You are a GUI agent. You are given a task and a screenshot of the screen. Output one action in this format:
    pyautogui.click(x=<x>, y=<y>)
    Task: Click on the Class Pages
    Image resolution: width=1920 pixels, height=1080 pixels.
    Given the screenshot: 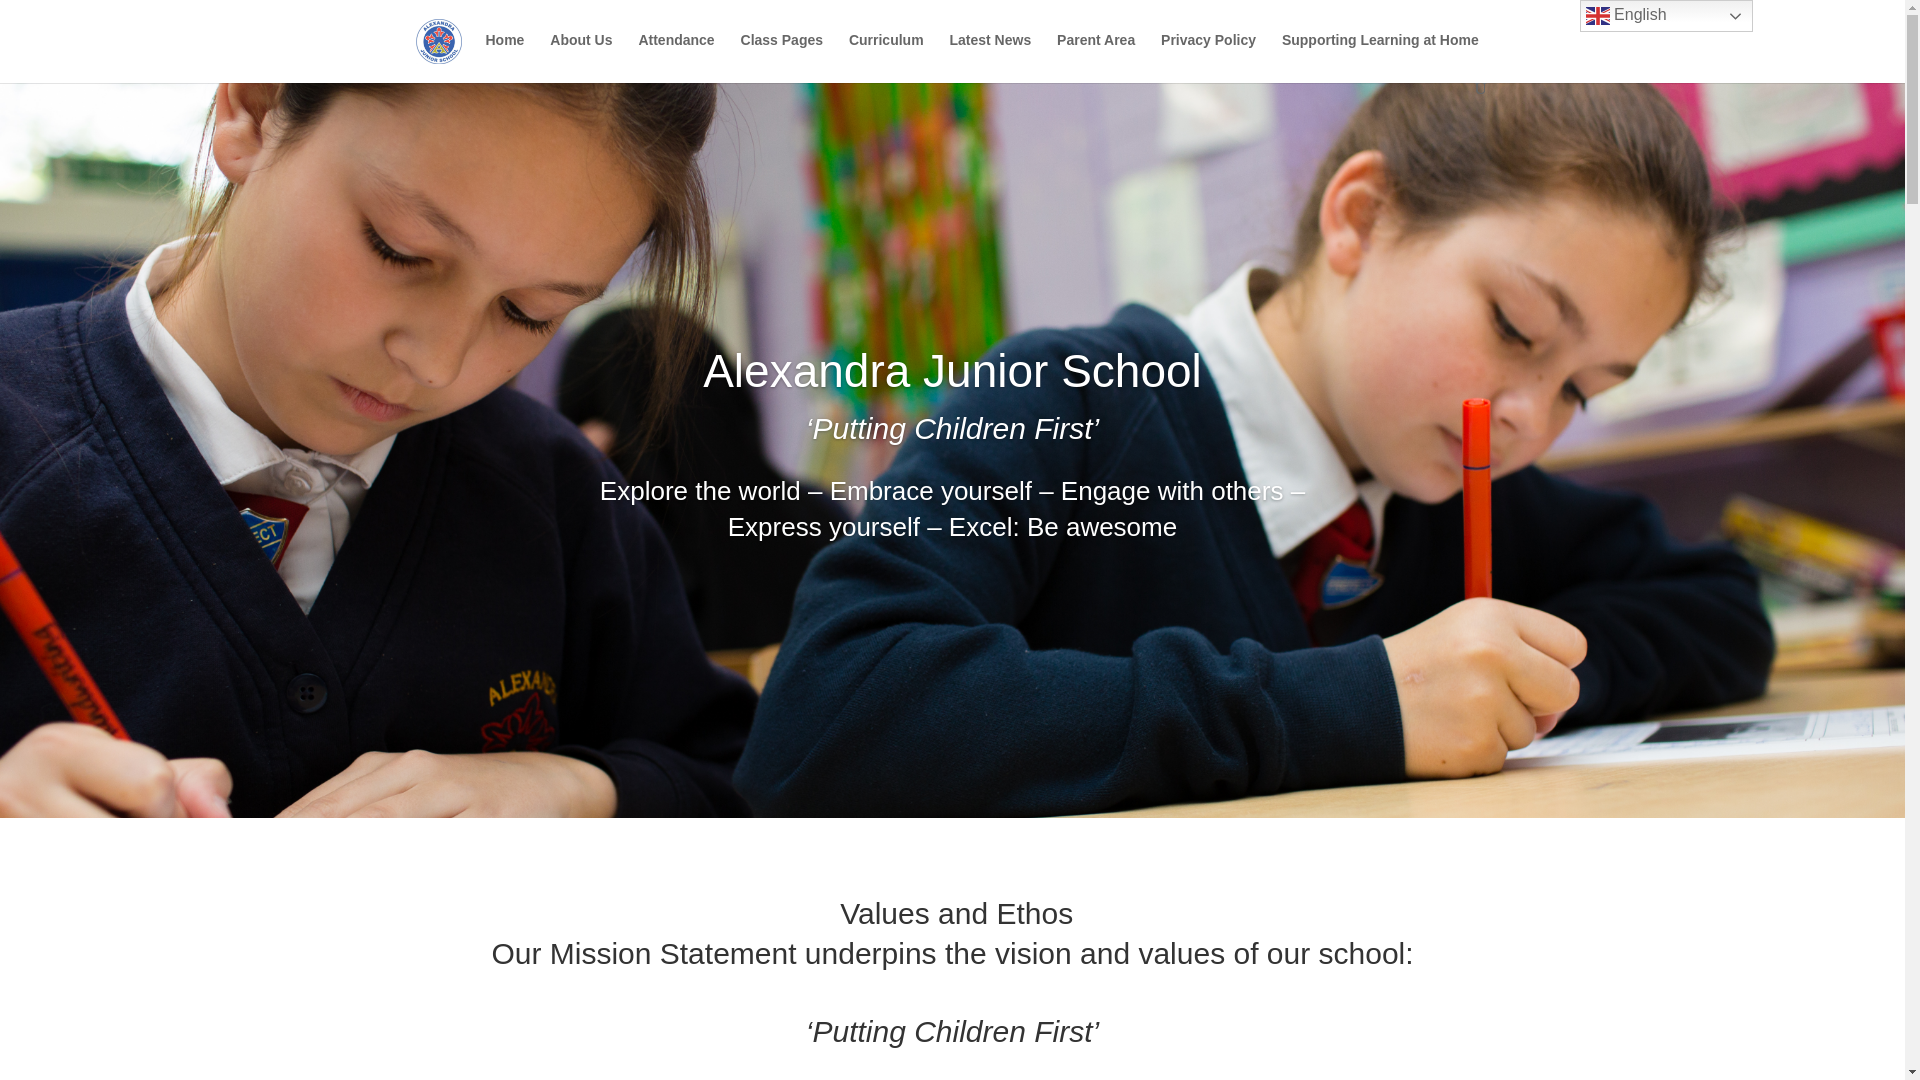 What is the action you would take?
    pyautogui.click(x=782, y=56)
    